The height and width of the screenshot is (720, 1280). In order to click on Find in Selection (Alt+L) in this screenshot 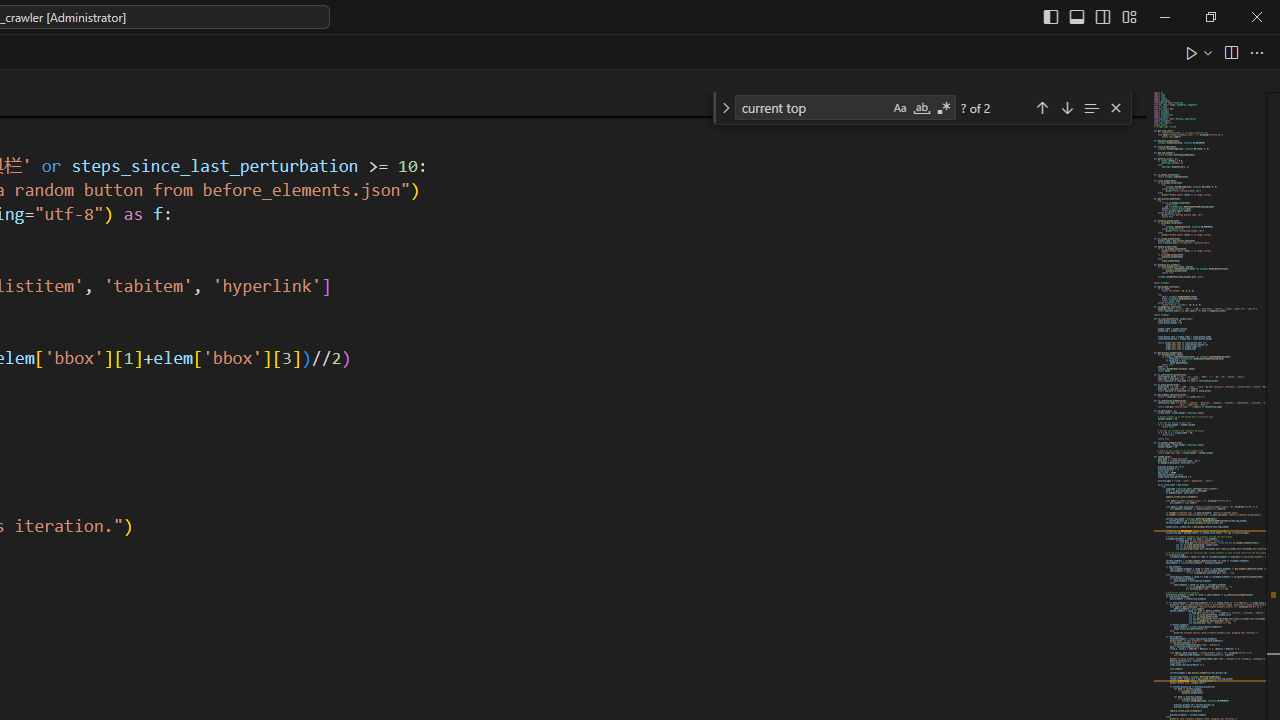, I will do `click(1091, 106)`.